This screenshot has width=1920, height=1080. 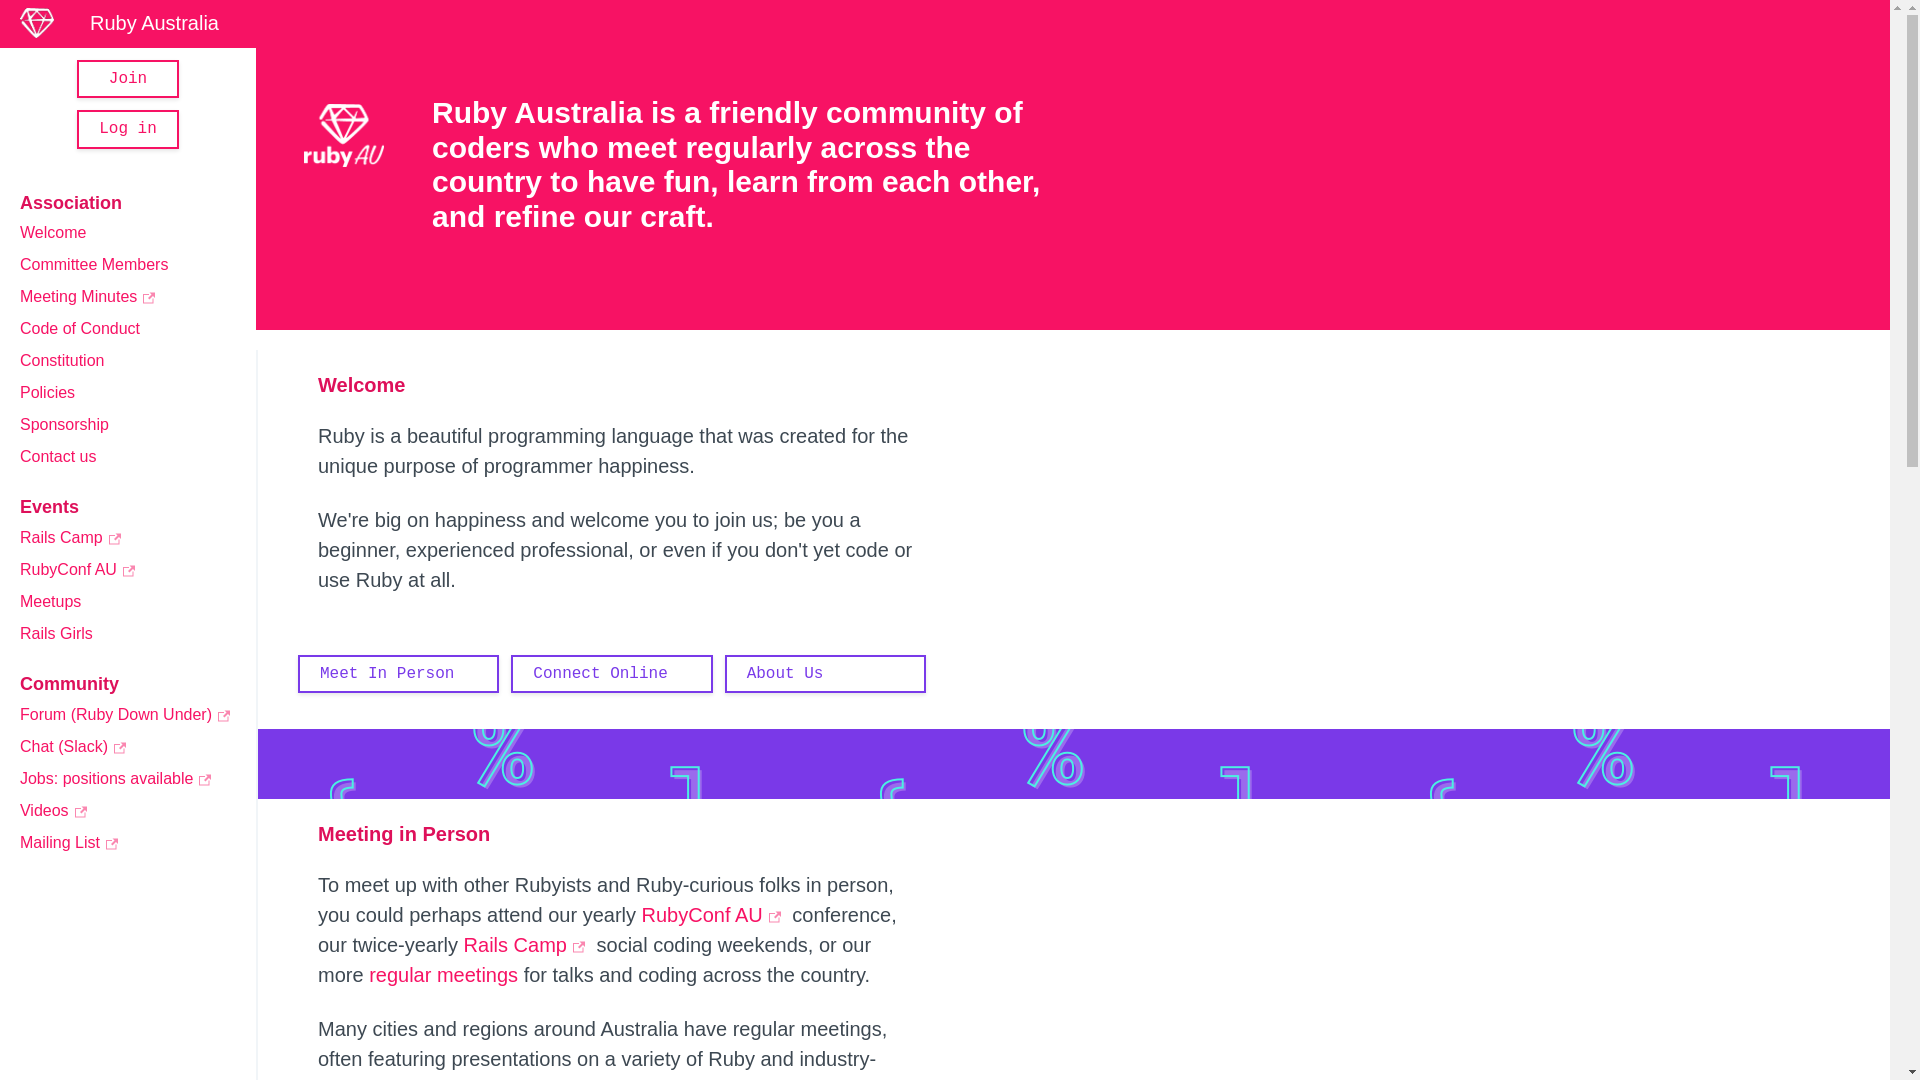 I want to click on Welcome, so click(x=53, y=232).